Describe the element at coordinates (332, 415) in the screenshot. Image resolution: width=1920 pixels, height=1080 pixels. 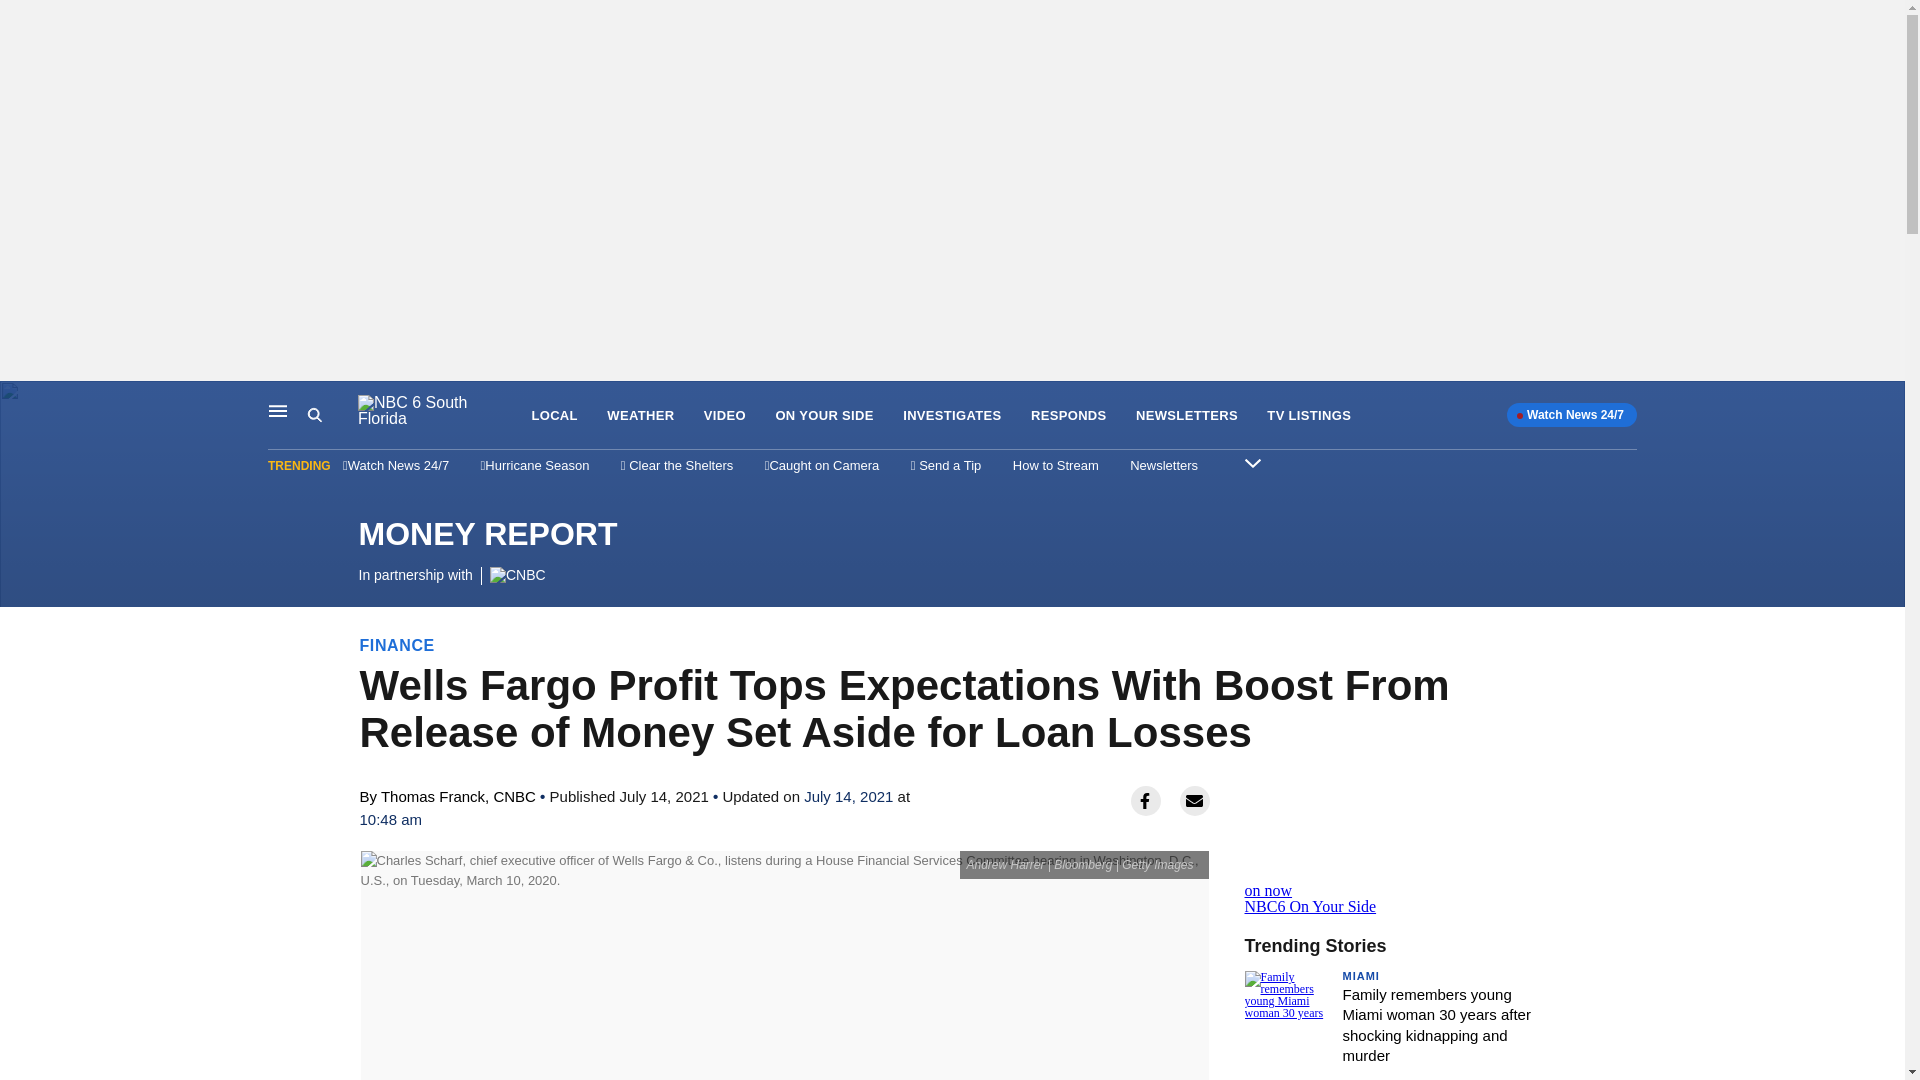
I see `Search` at that location.